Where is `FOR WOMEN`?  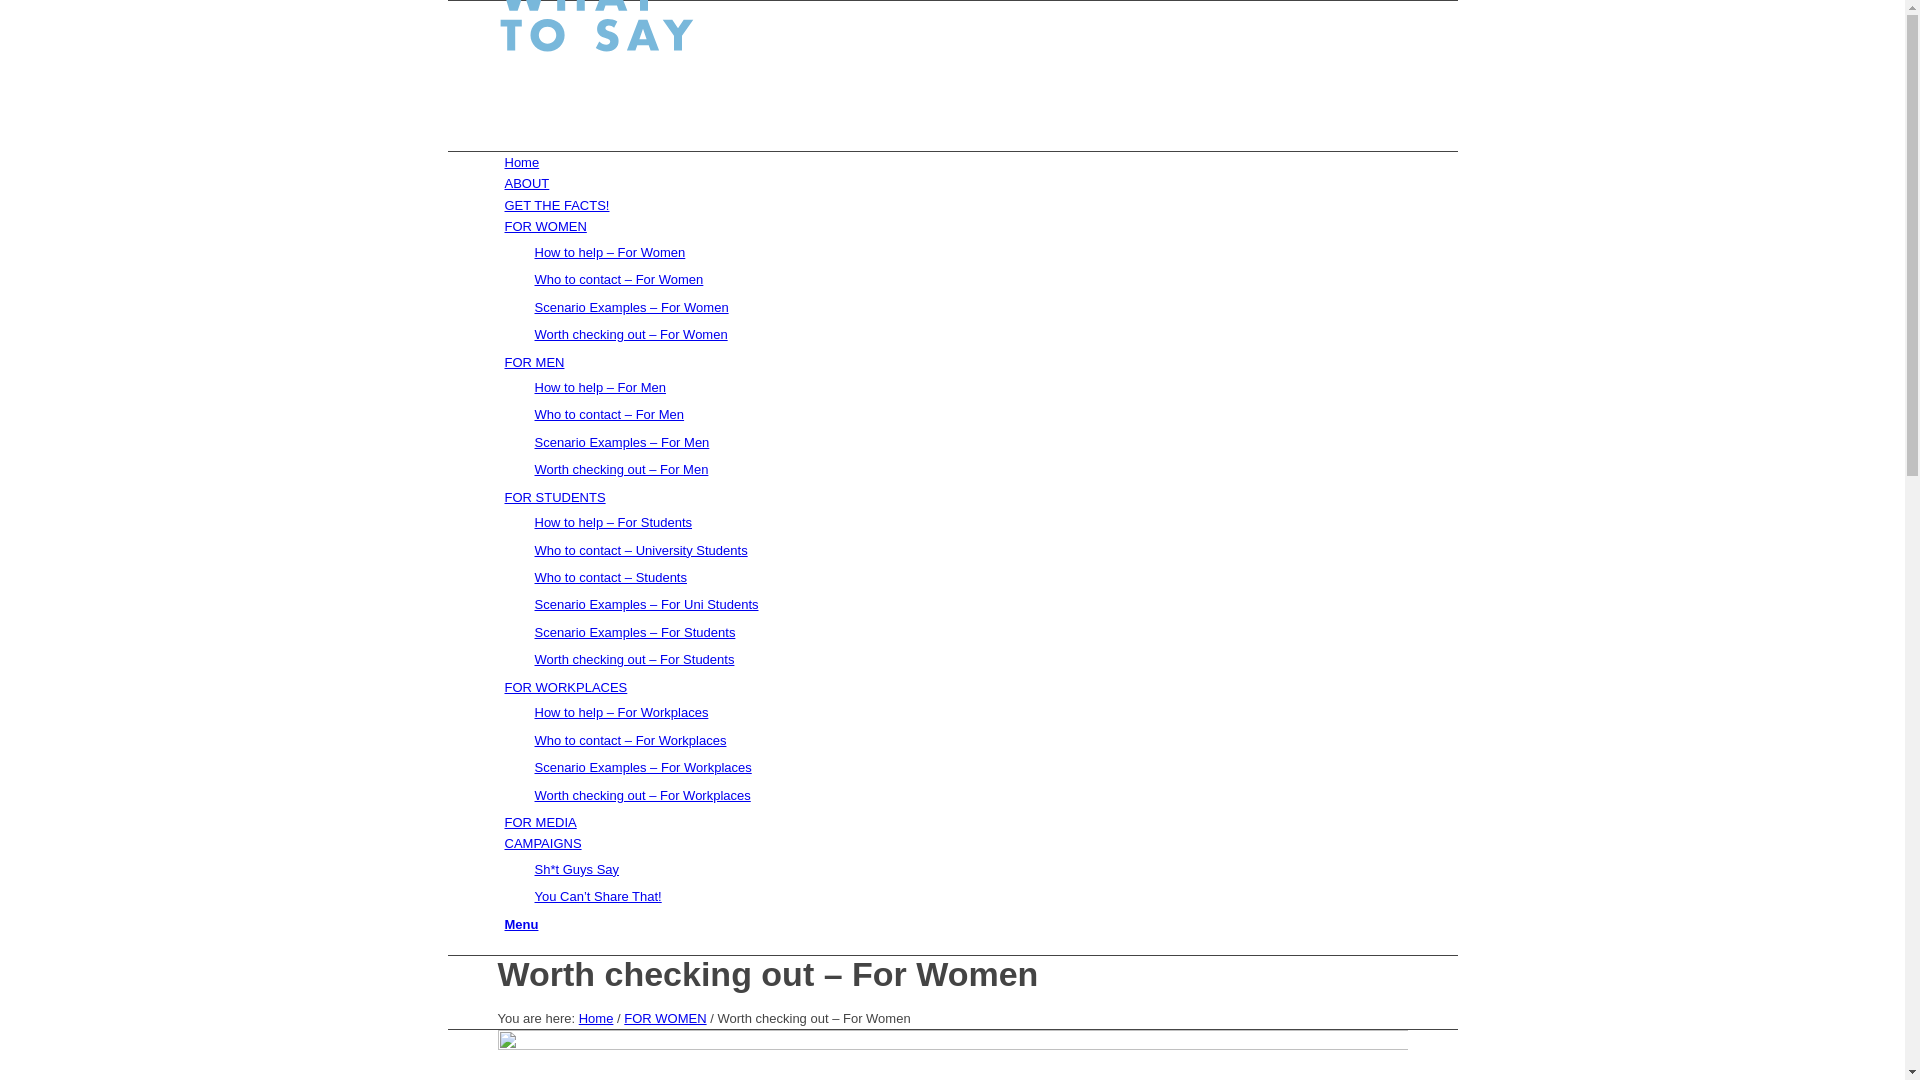
FOR WOMEN is located at coordinates (545, 226).